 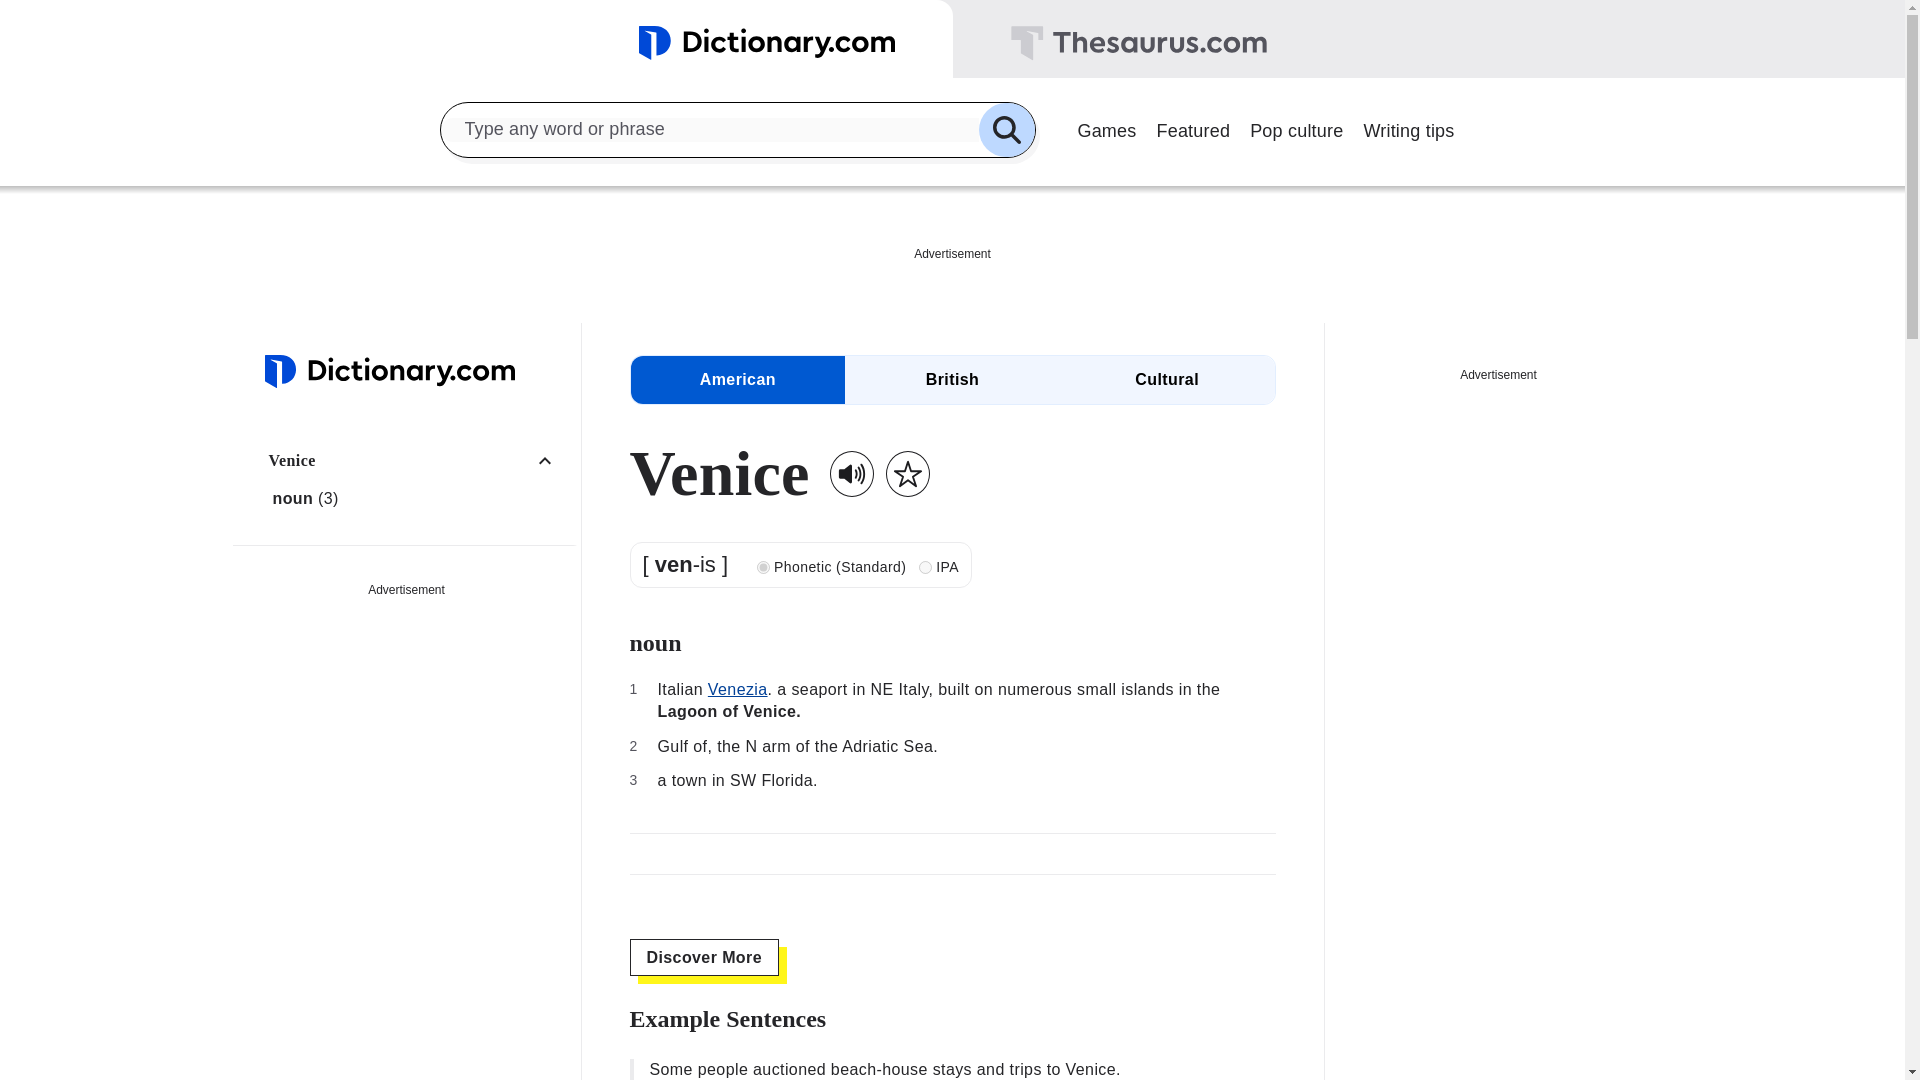 What do you see at coordinates (1193, 128) in the screenshot?
I see `Featured` at bounding box center [1193, 128].